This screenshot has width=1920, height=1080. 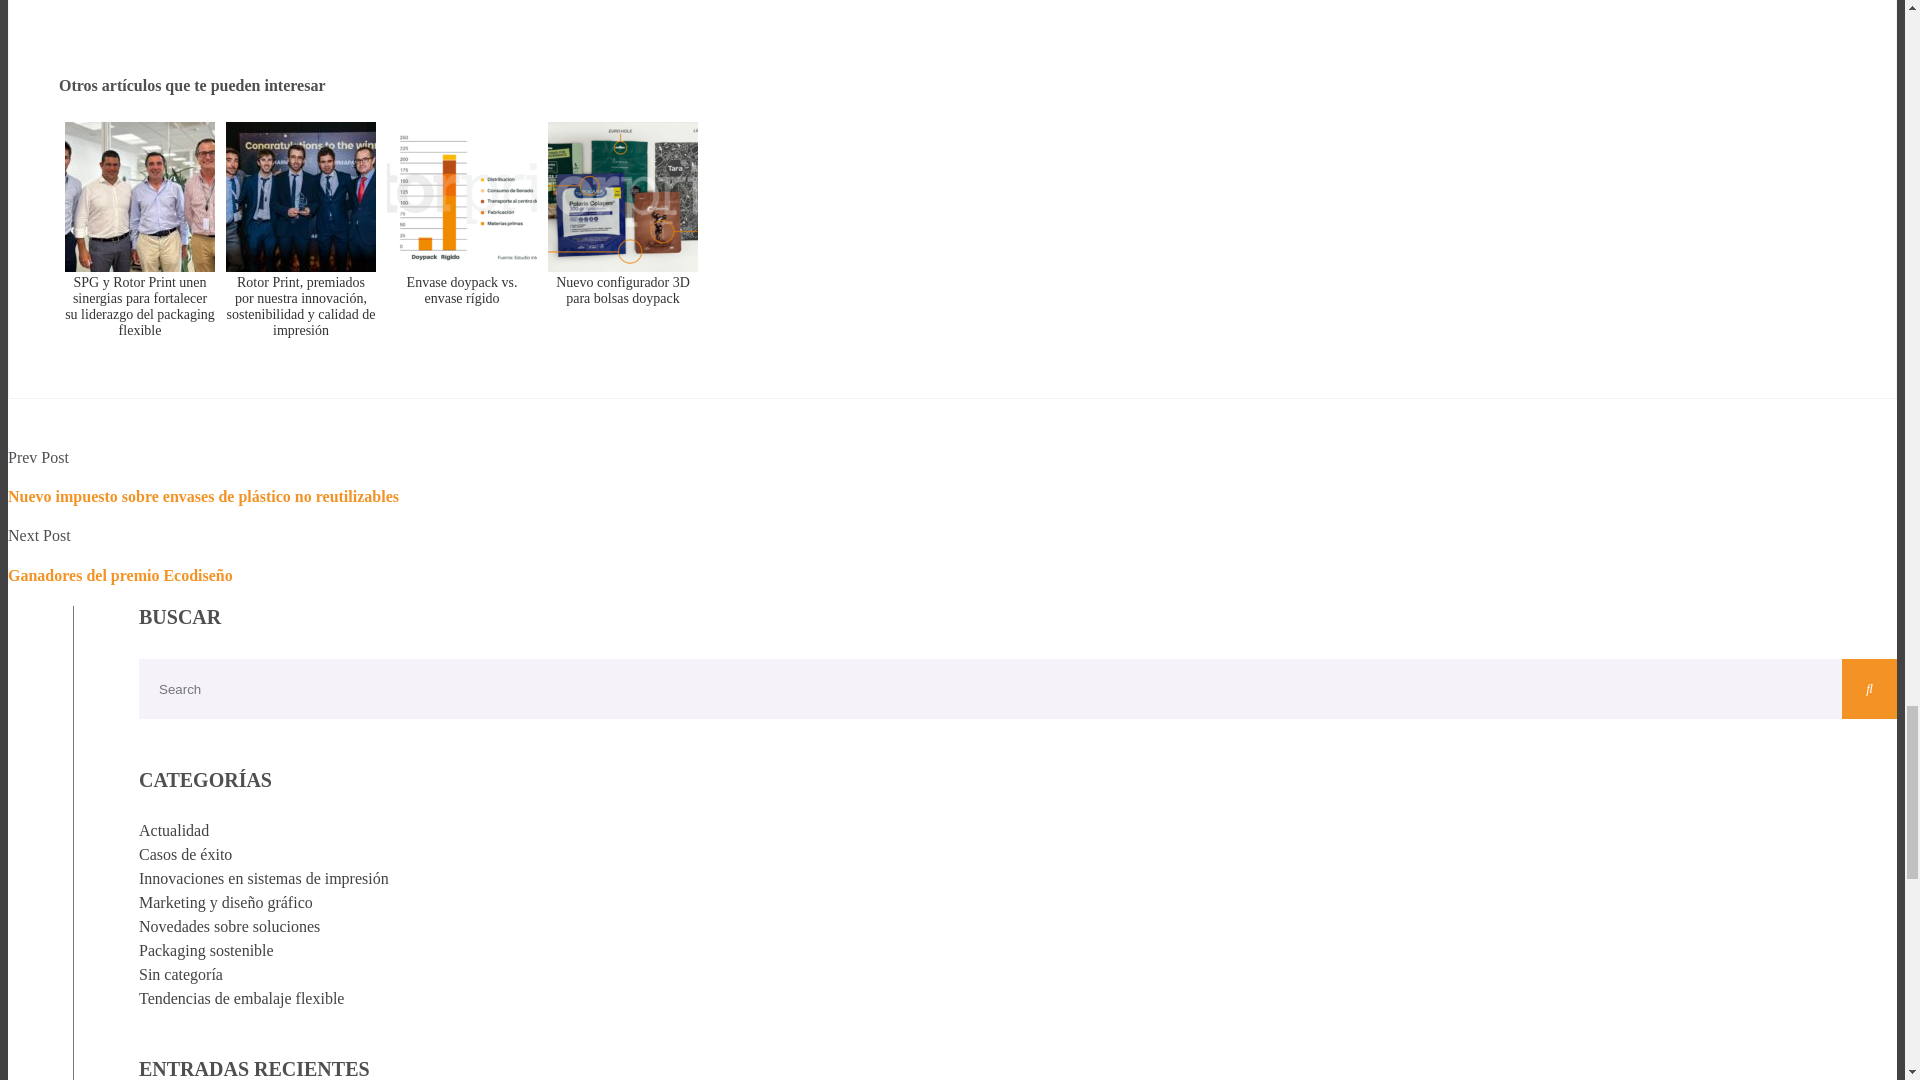 What do you see at coordinates (174, 830) in the screenshot?
I see `Actualidad` at bounding box center [174, 830].